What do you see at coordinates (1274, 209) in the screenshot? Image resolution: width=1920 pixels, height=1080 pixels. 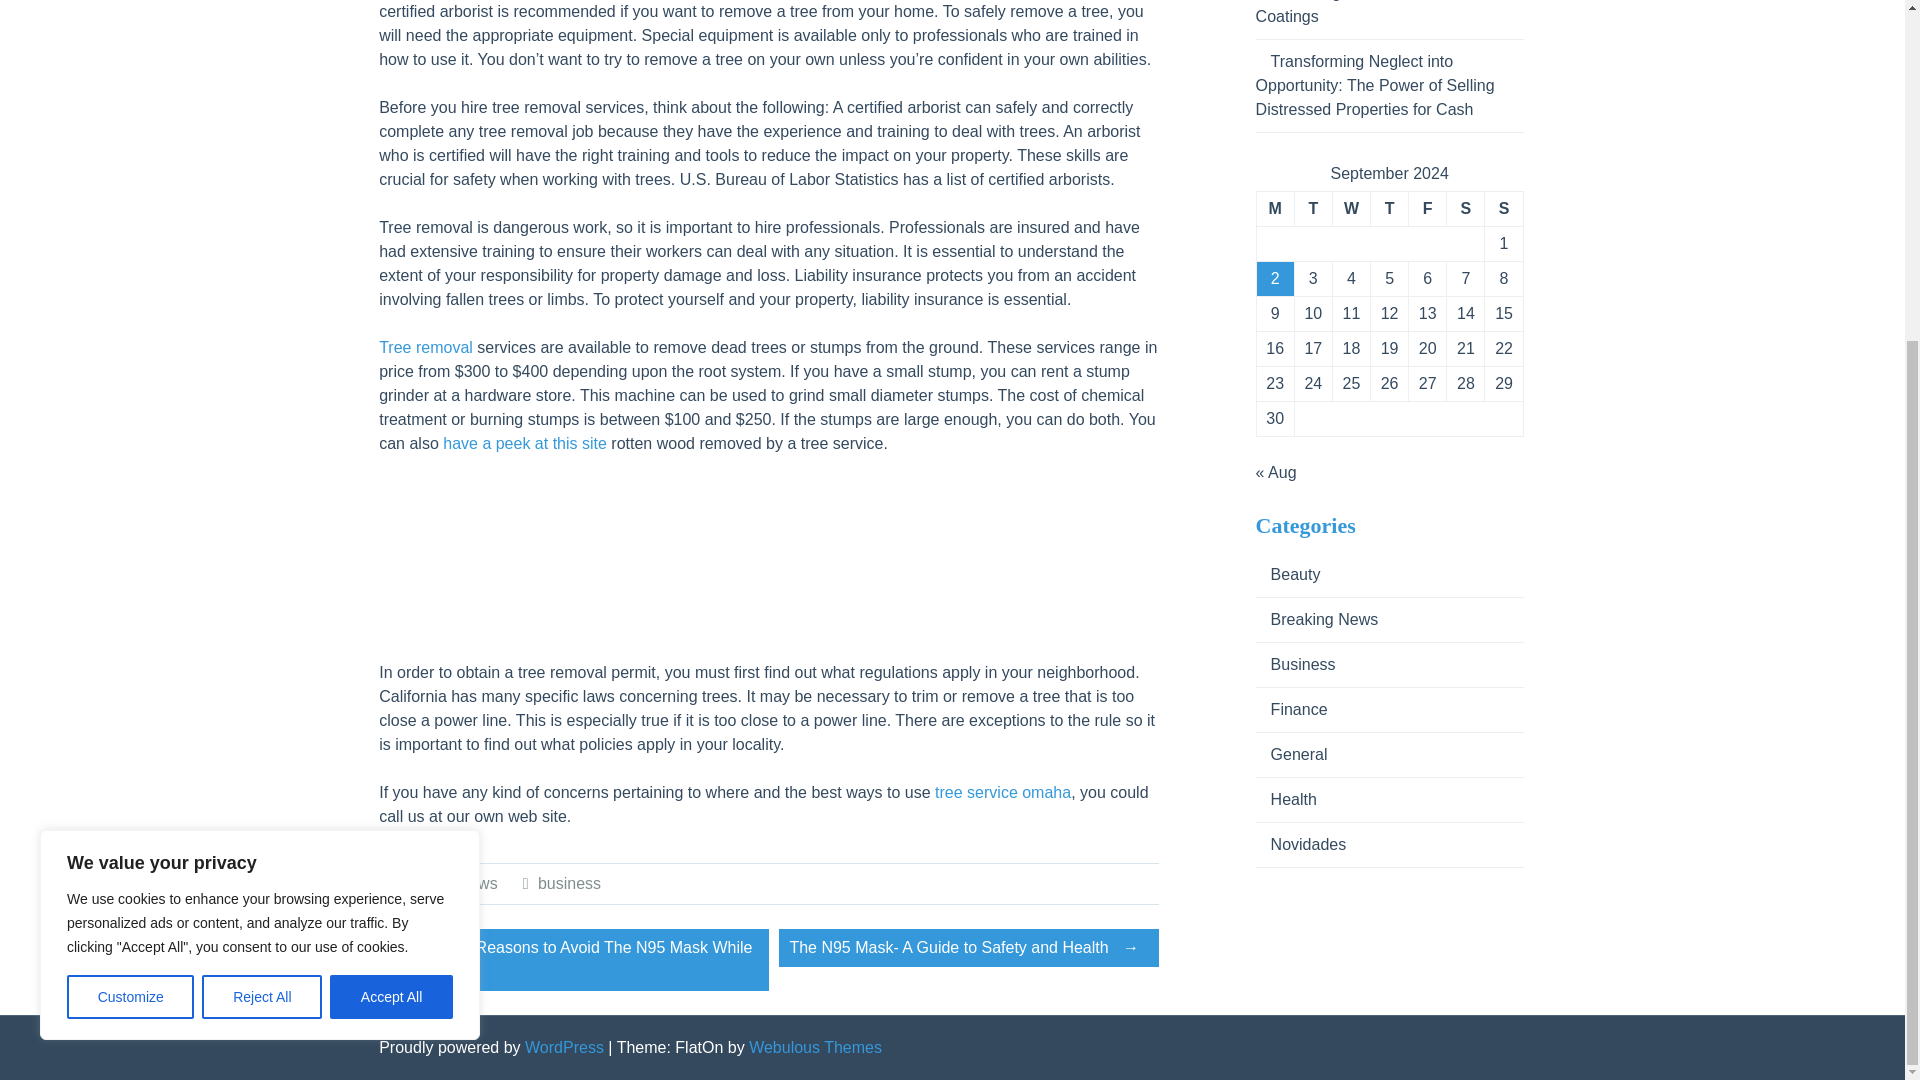 I see `Monday` at bounding box center [1274, 209].